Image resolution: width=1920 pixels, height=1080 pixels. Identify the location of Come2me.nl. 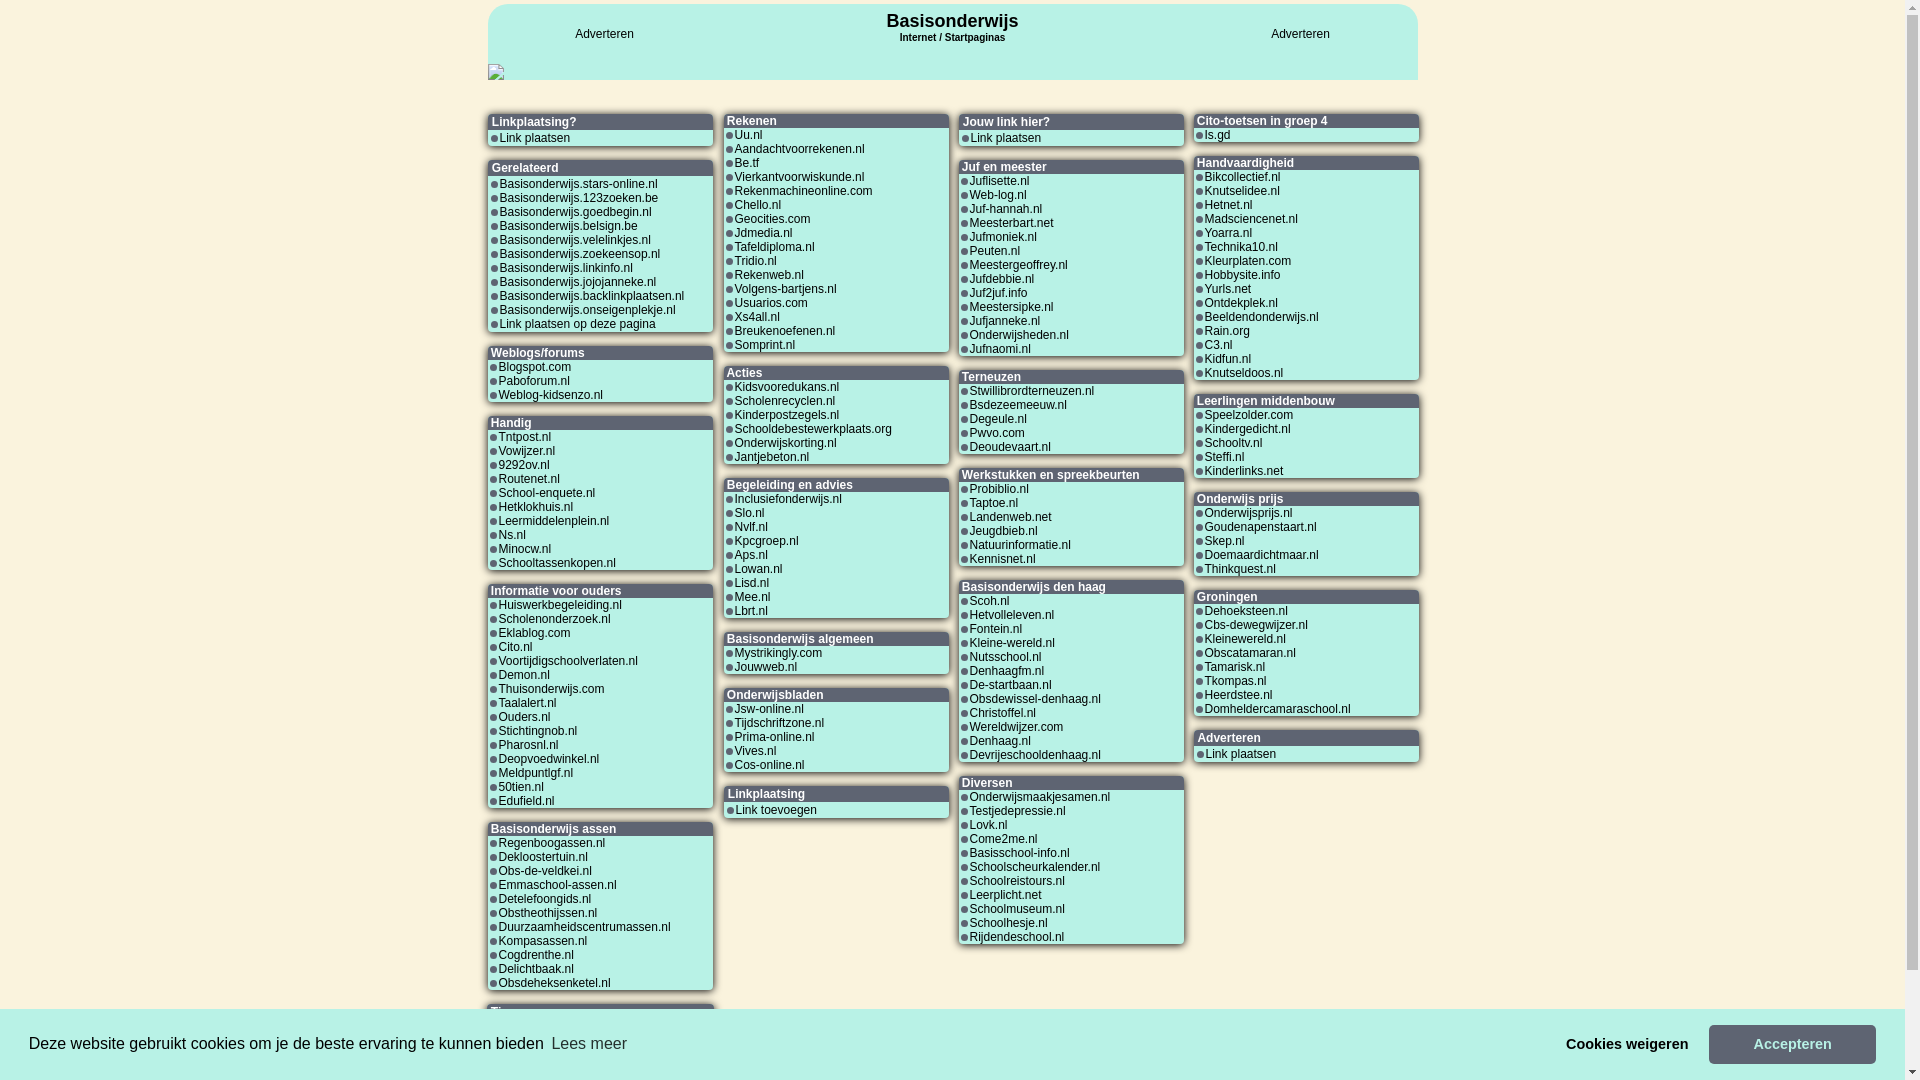
(1004, 839).